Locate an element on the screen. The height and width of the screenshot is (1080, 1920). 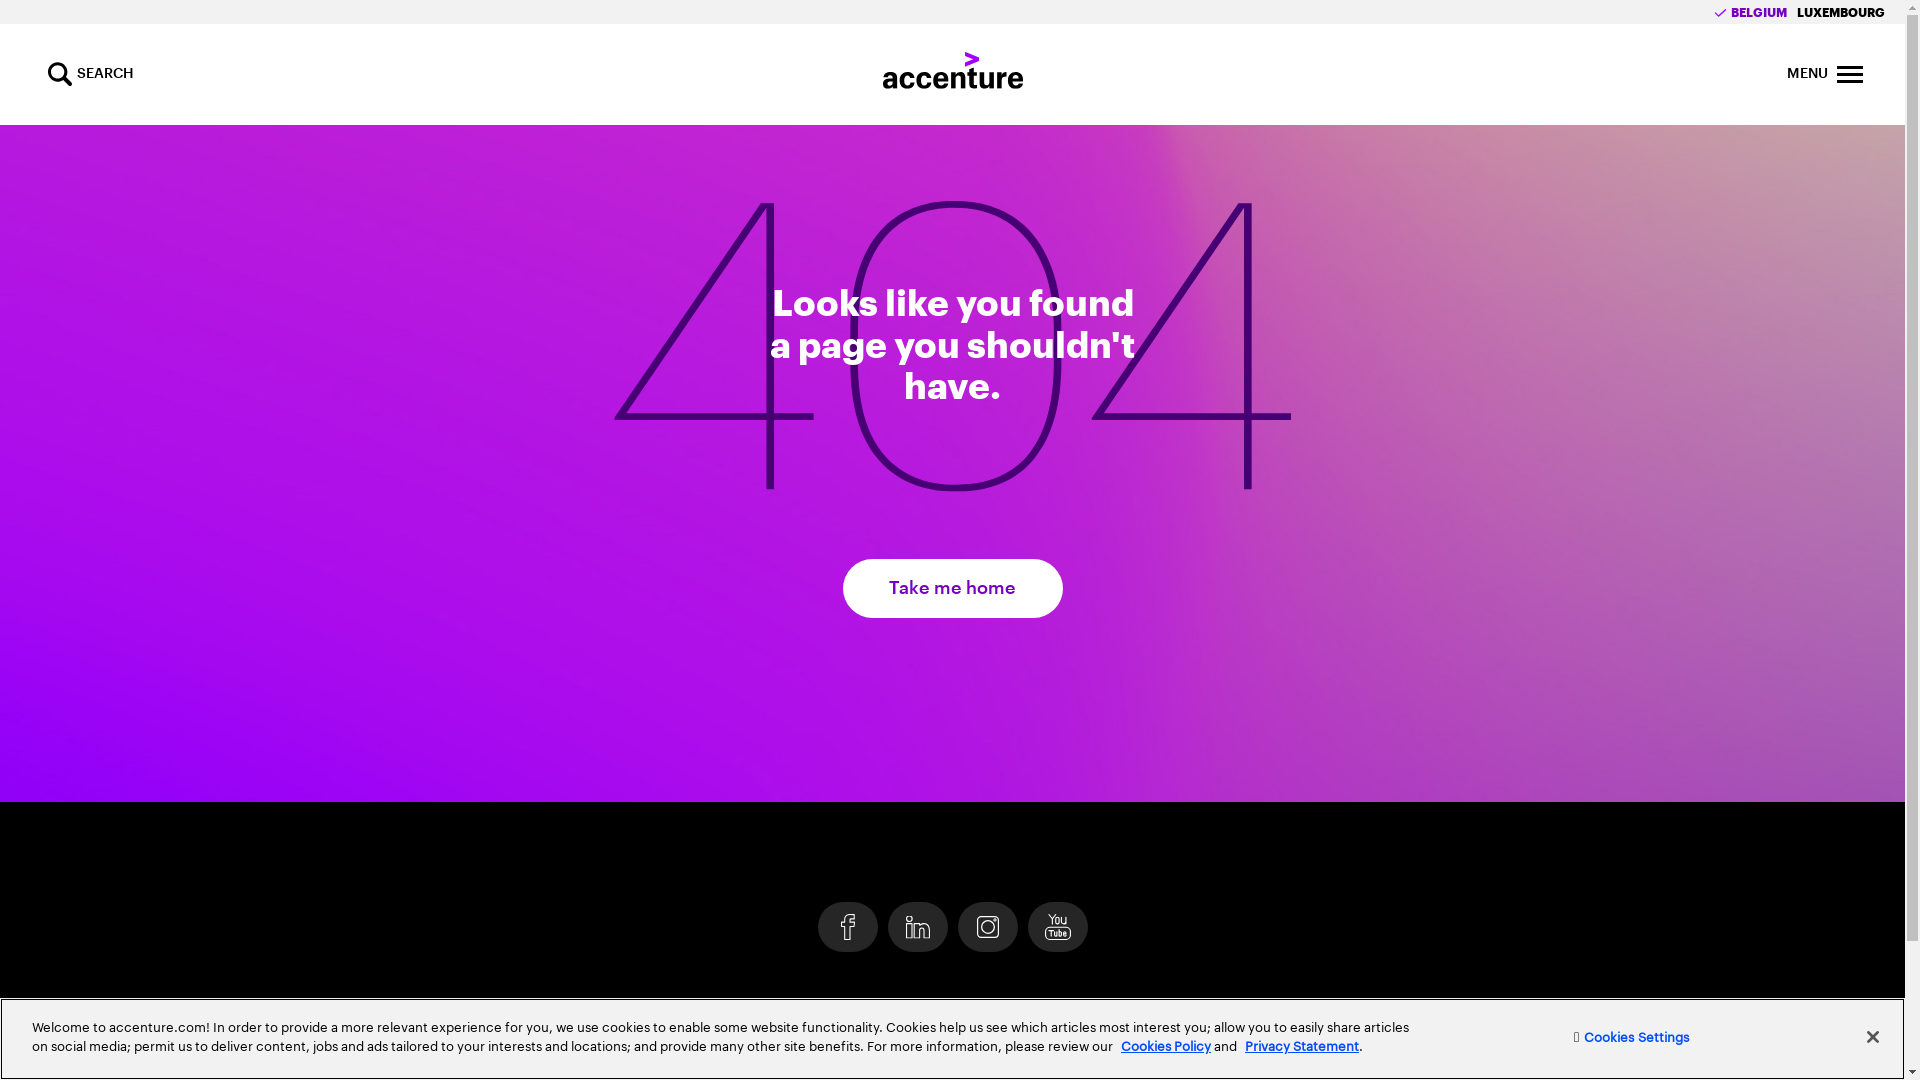
facebook is located at coordinates (848, 927).